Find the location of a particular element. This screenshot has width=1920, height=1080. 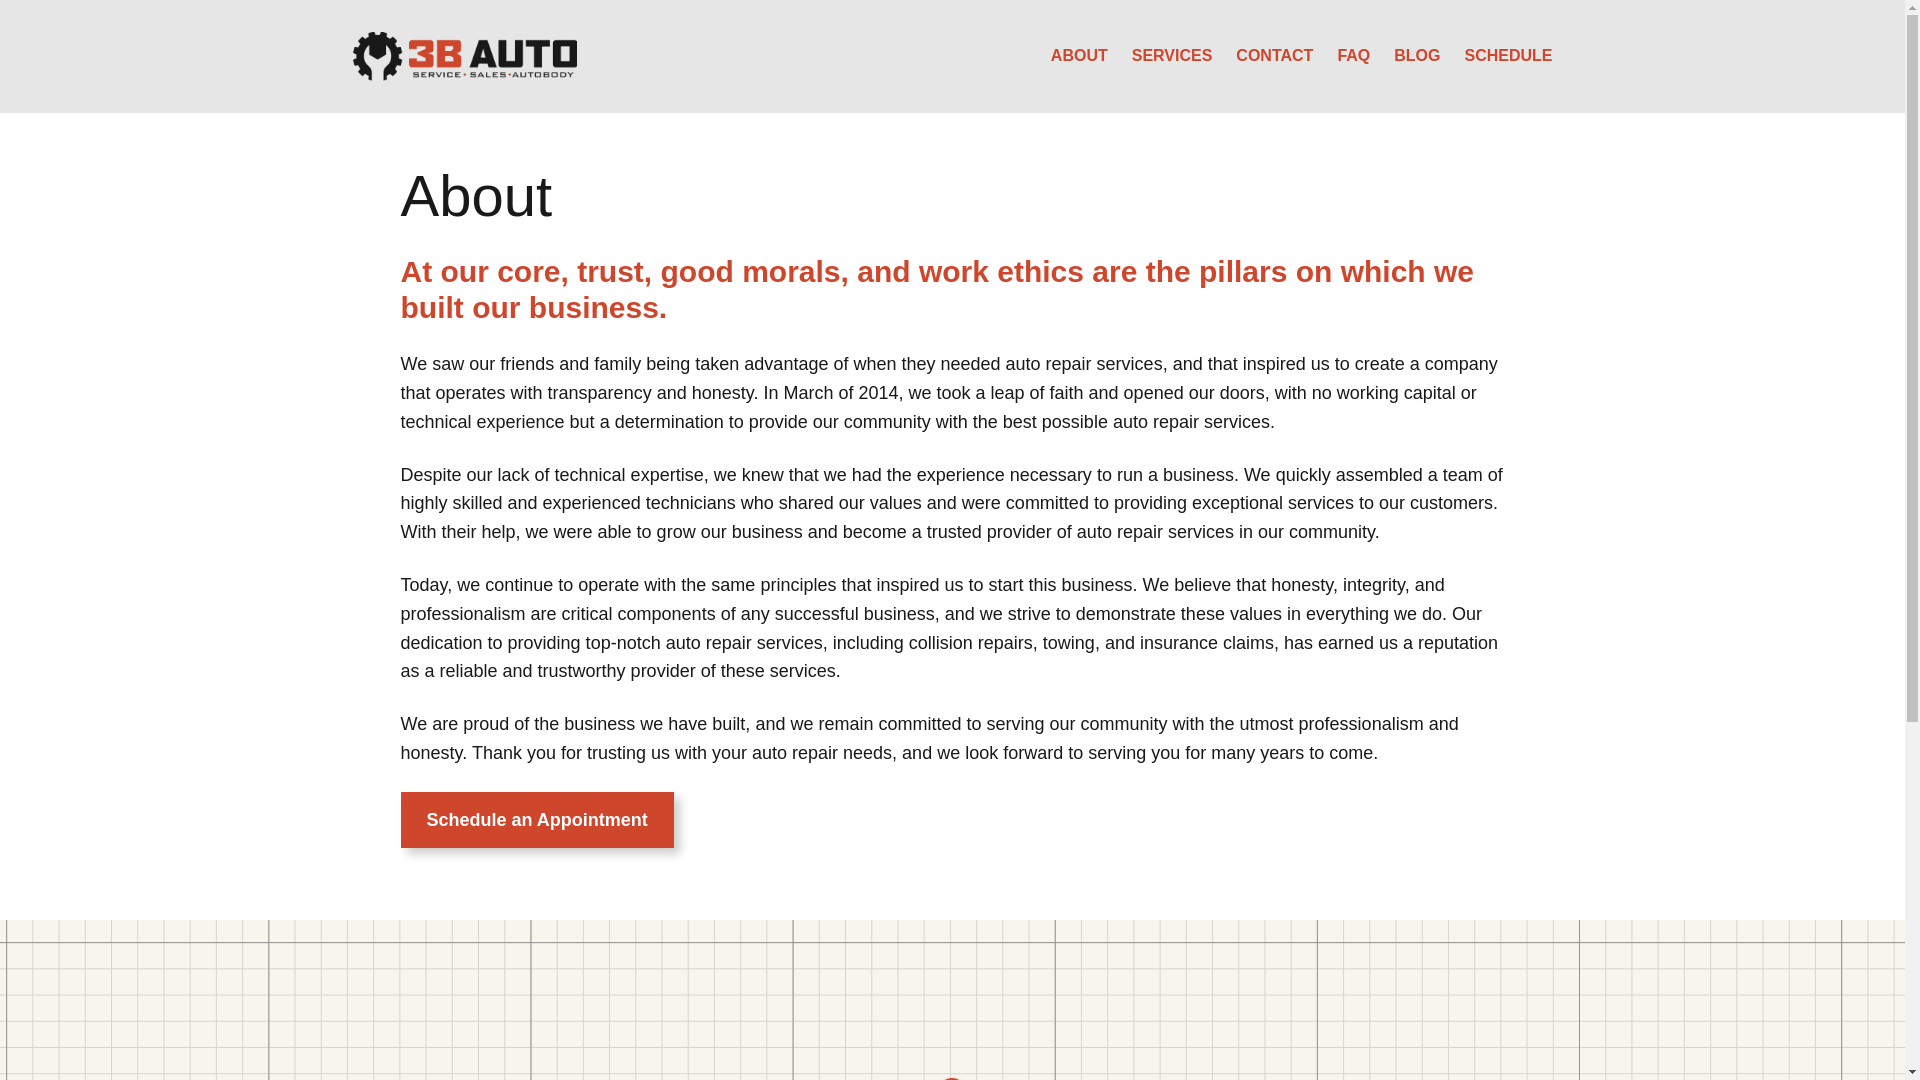

ABOUT is located at coordinates (1080, 56).